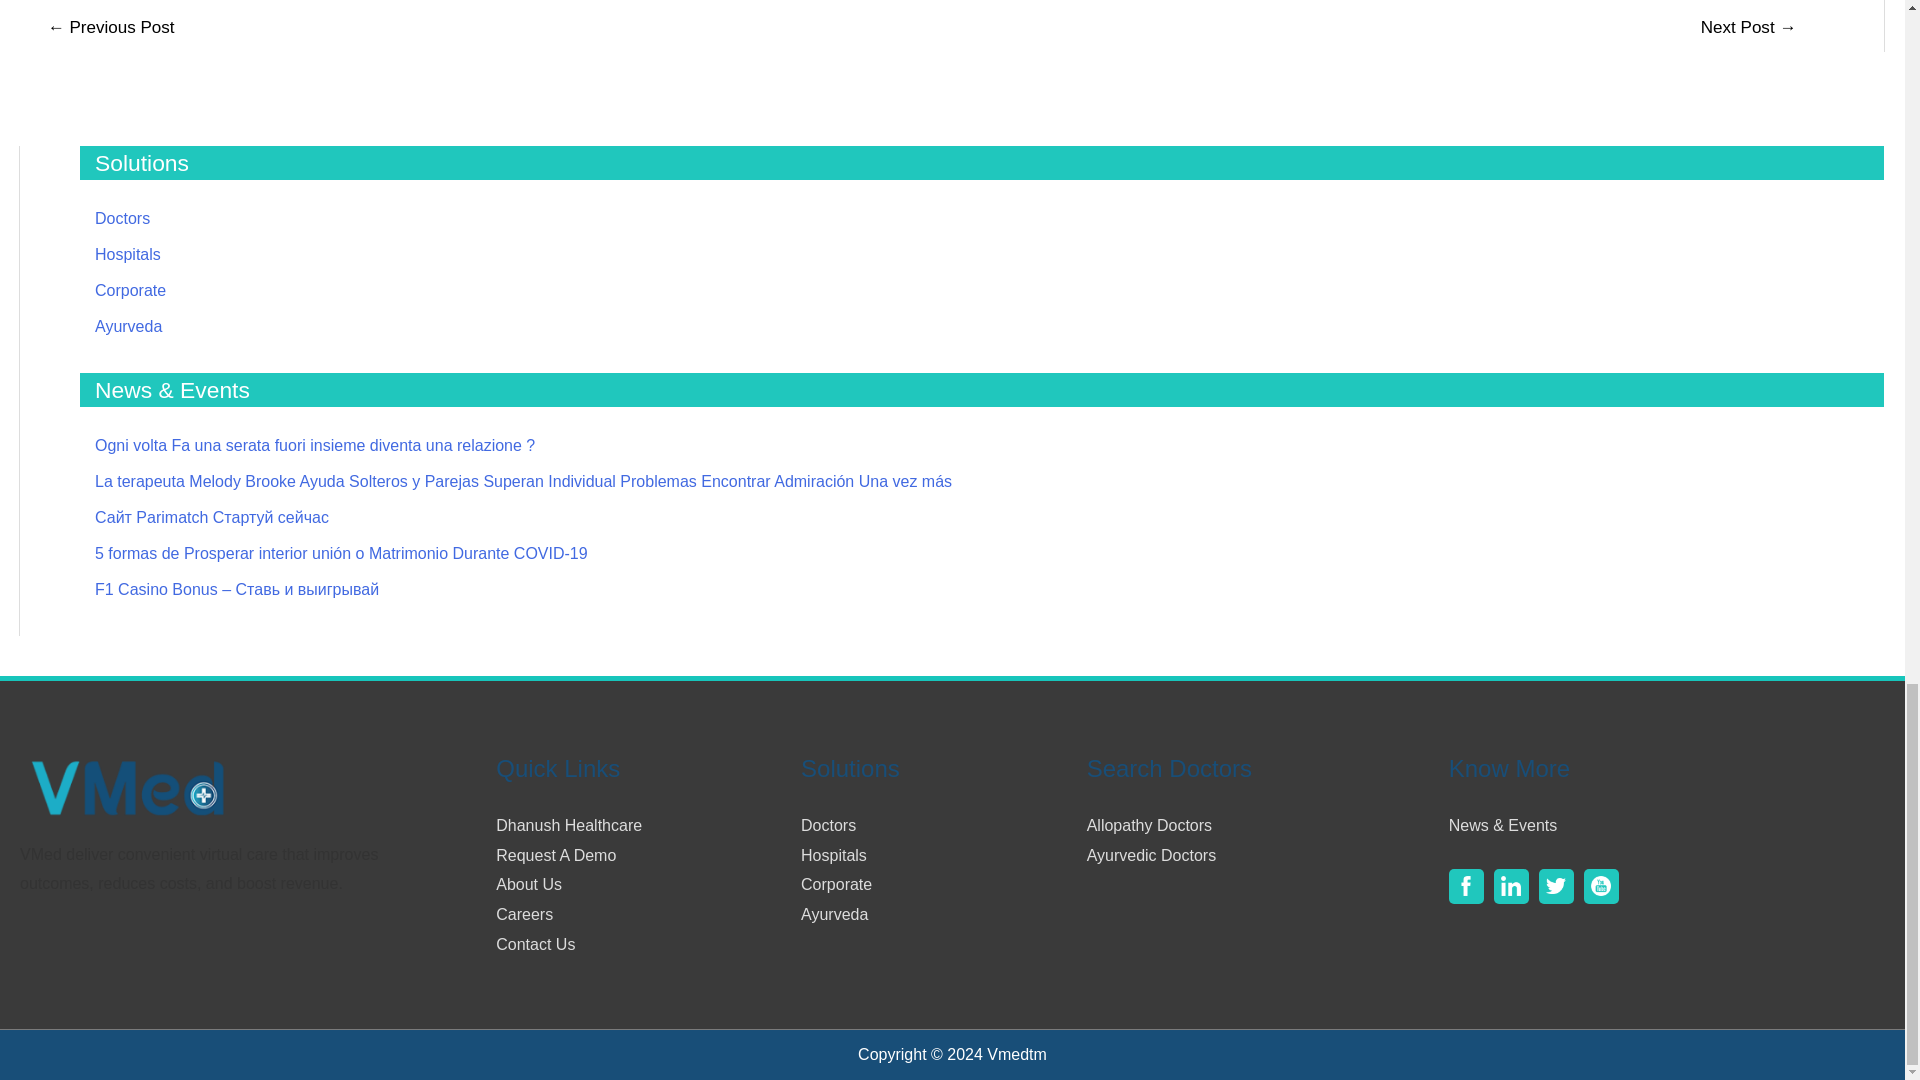 The width and height of the screenshot is (1920, 1080). I want to click on Ayurvedic Doctors, so click(1152, 855).